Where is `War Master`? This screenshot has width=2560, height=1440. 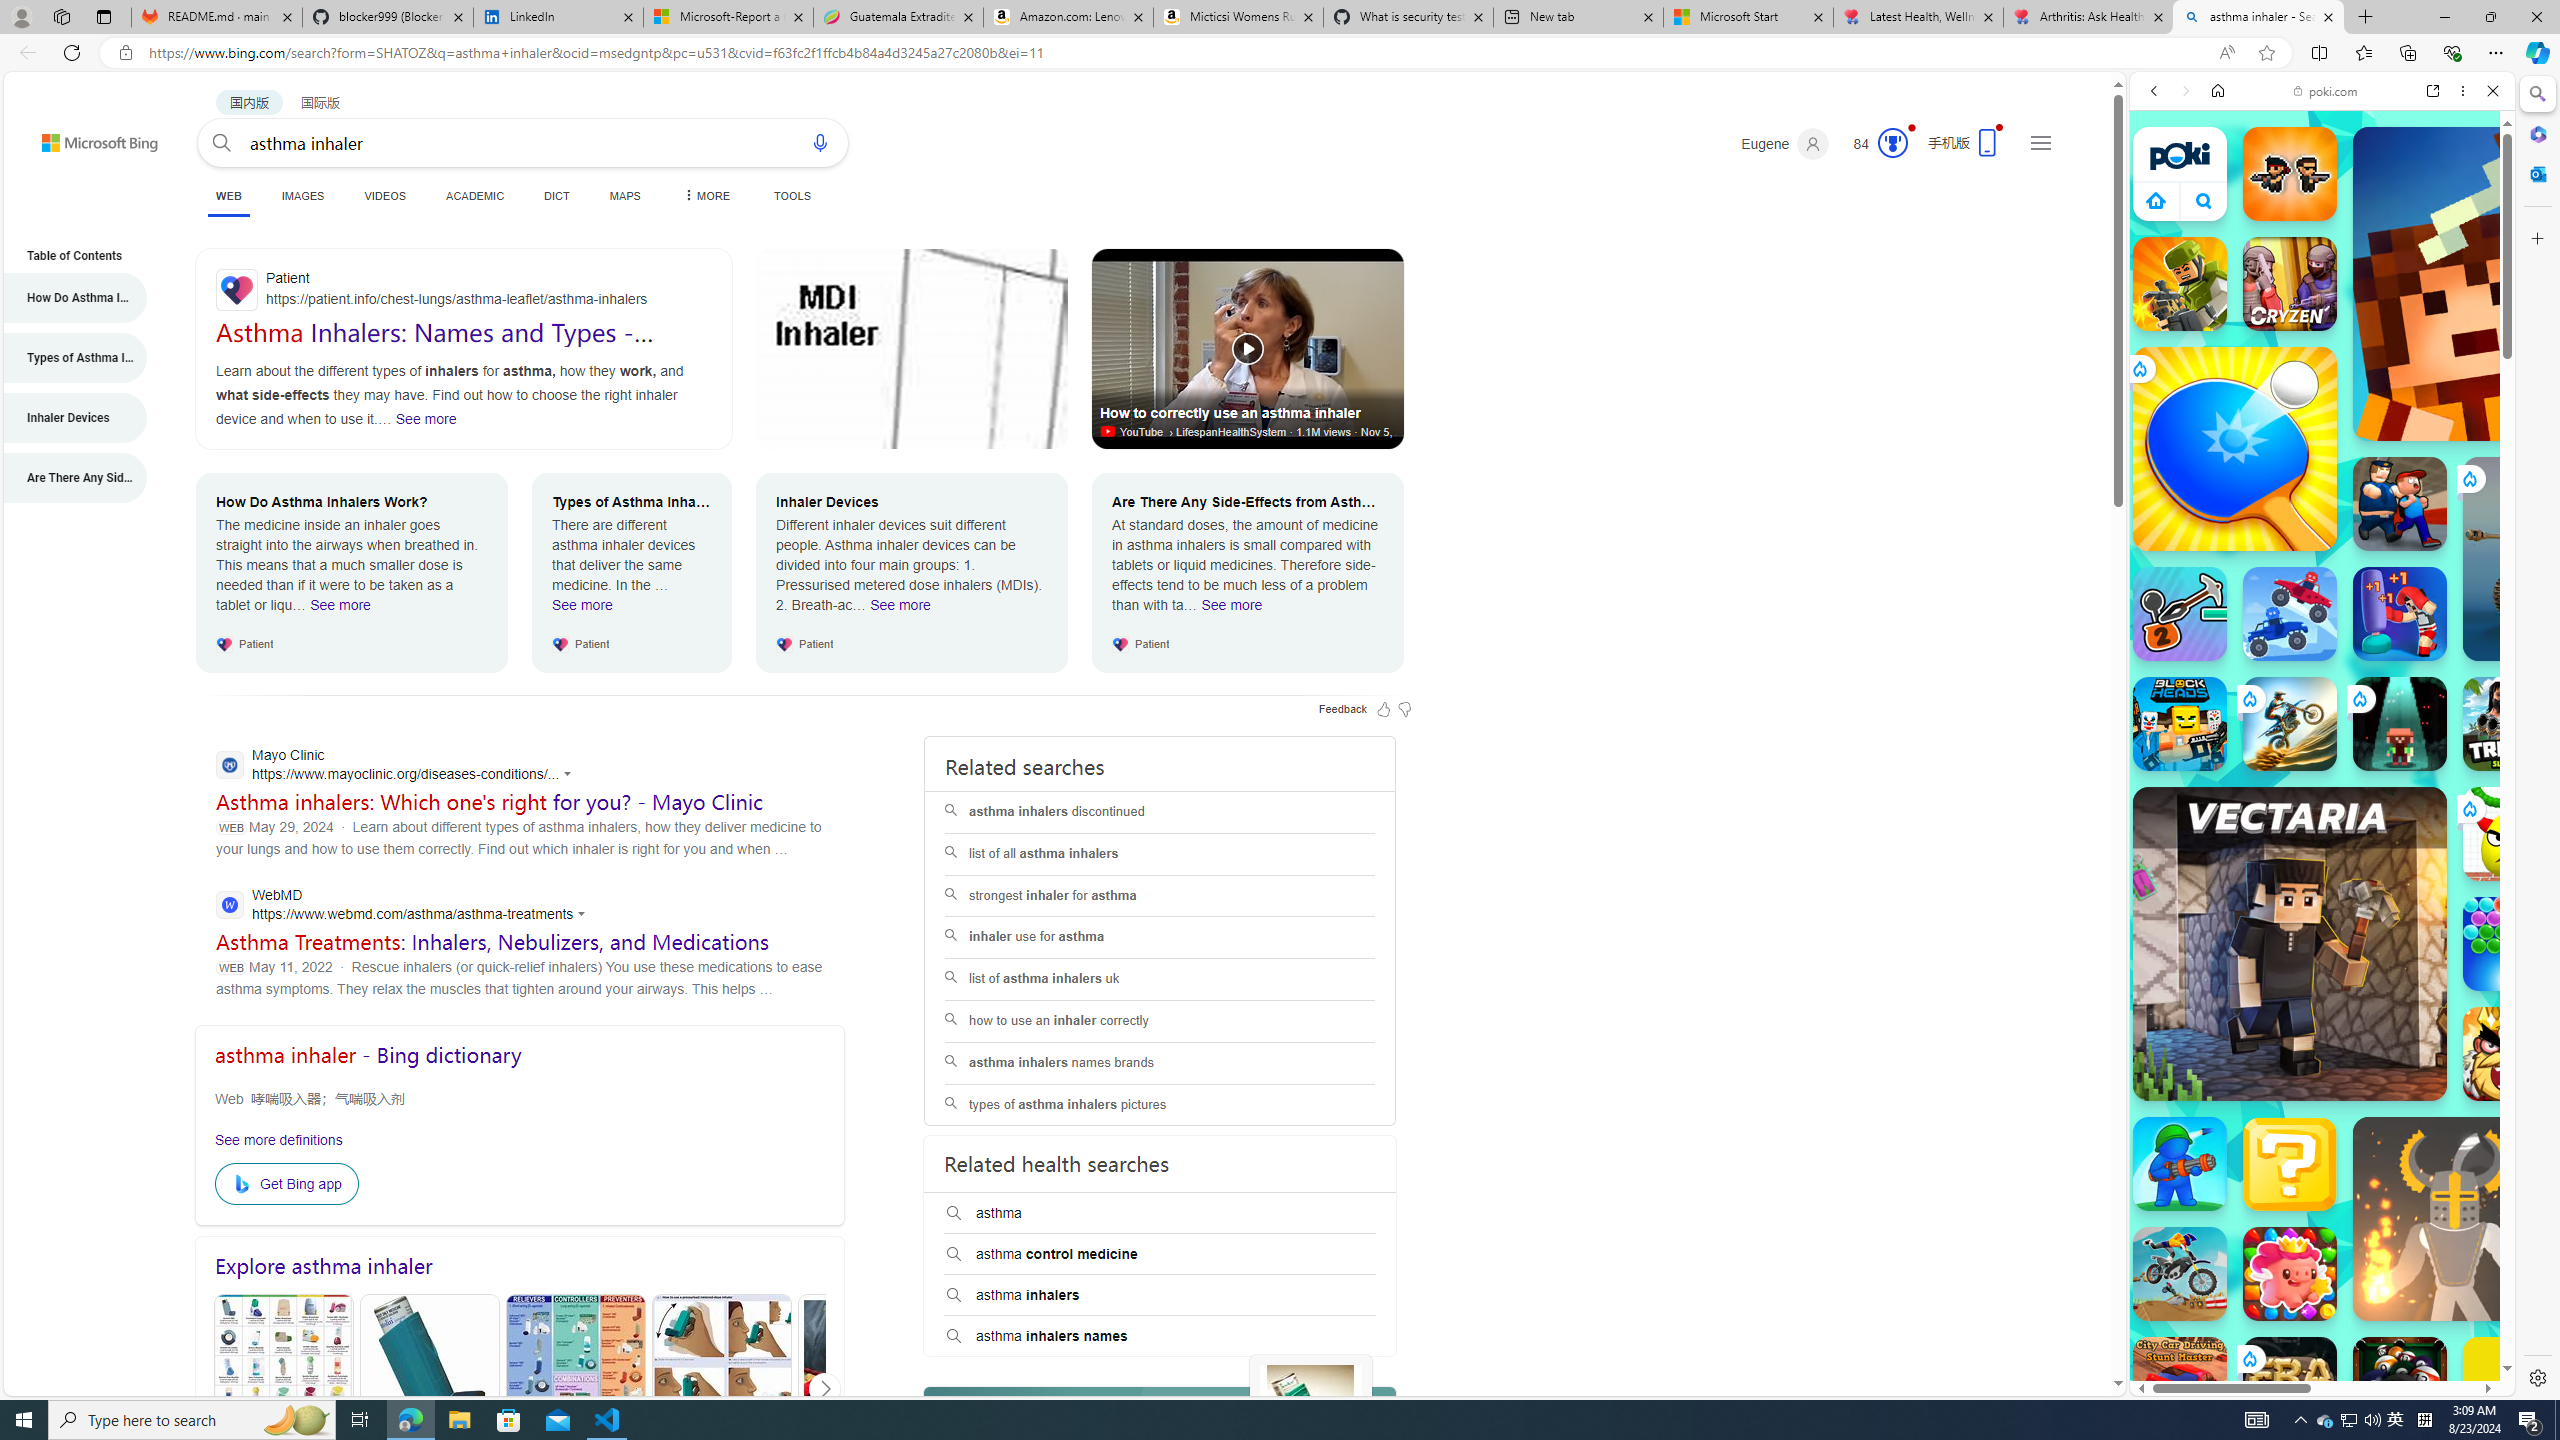
War Master is located at coordinates (2180, 1164).